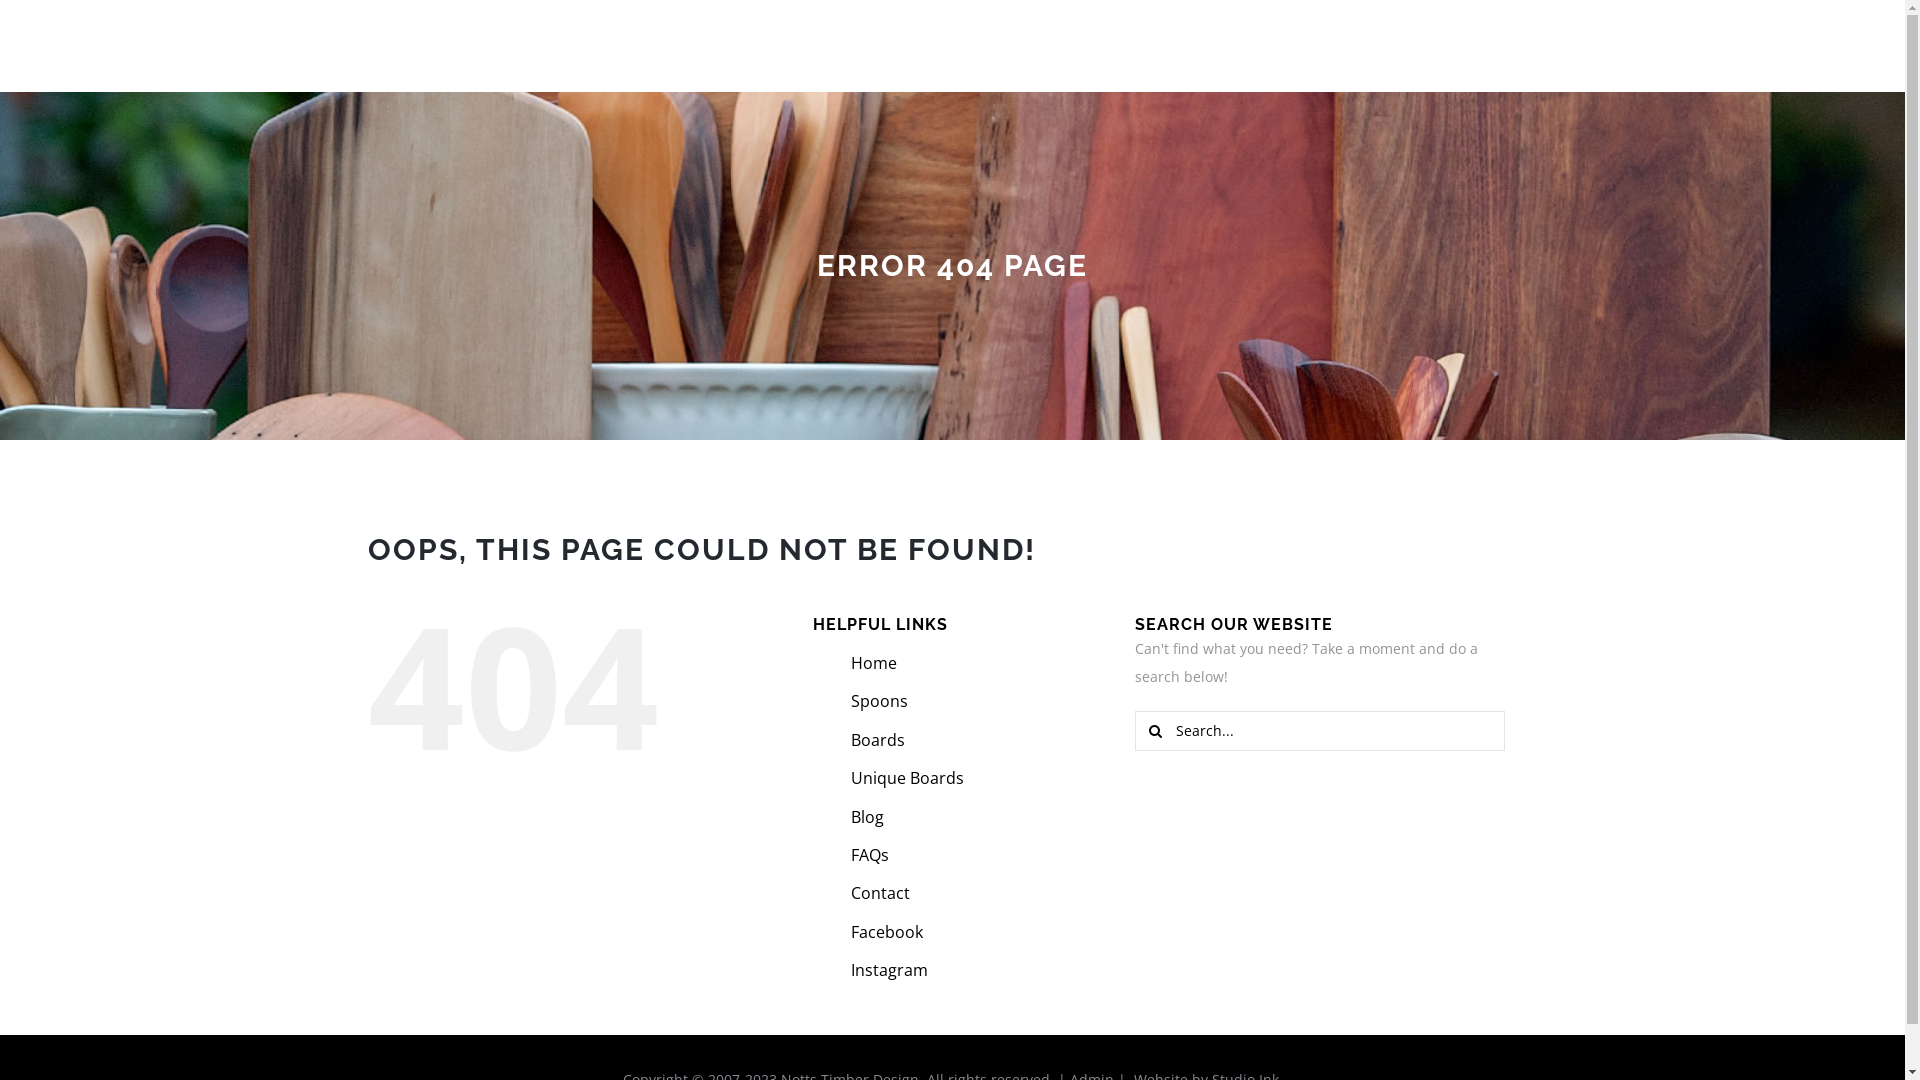 This screenshot has height=1080, width=1920. I want to click on Spoons, so click(880, 701).